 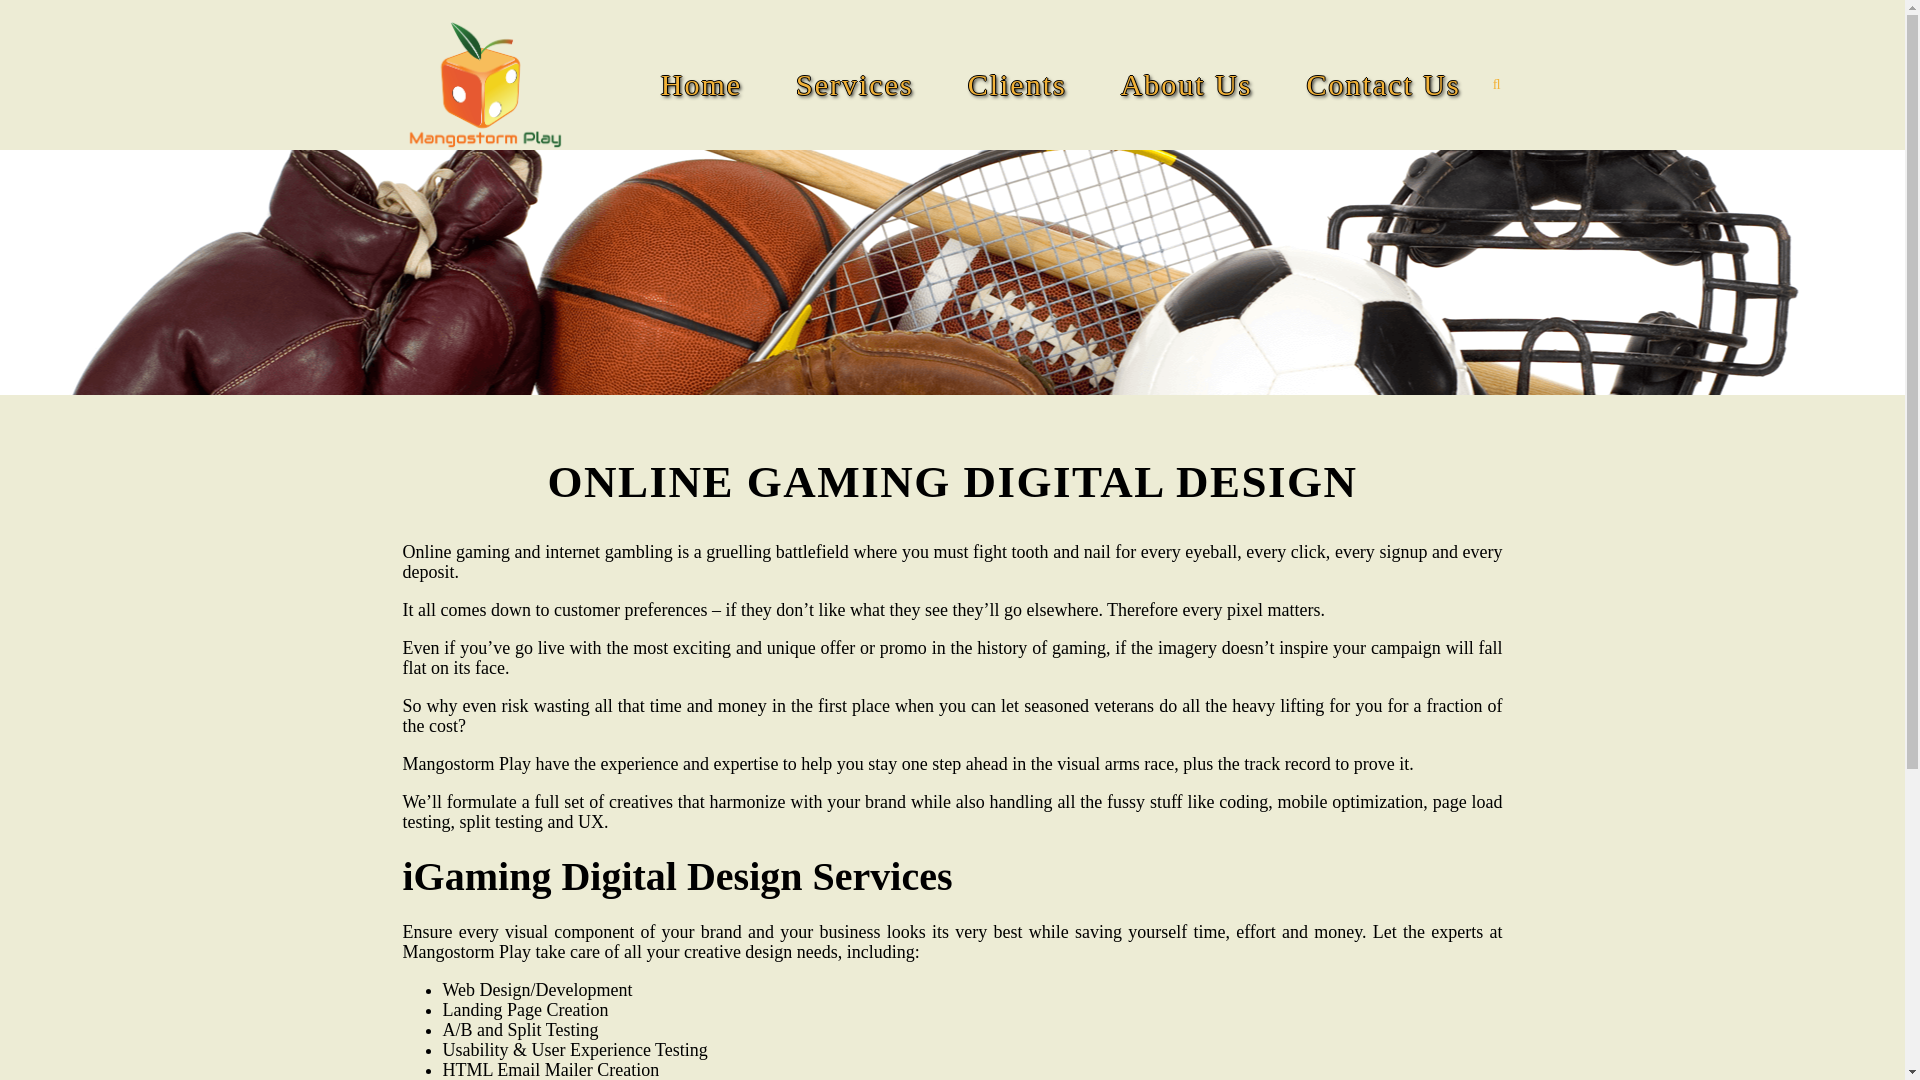 What do you see at coordinates (1383, 84) in the screenshot?
I see `Contact Us` at bounding box center [1383, 84].